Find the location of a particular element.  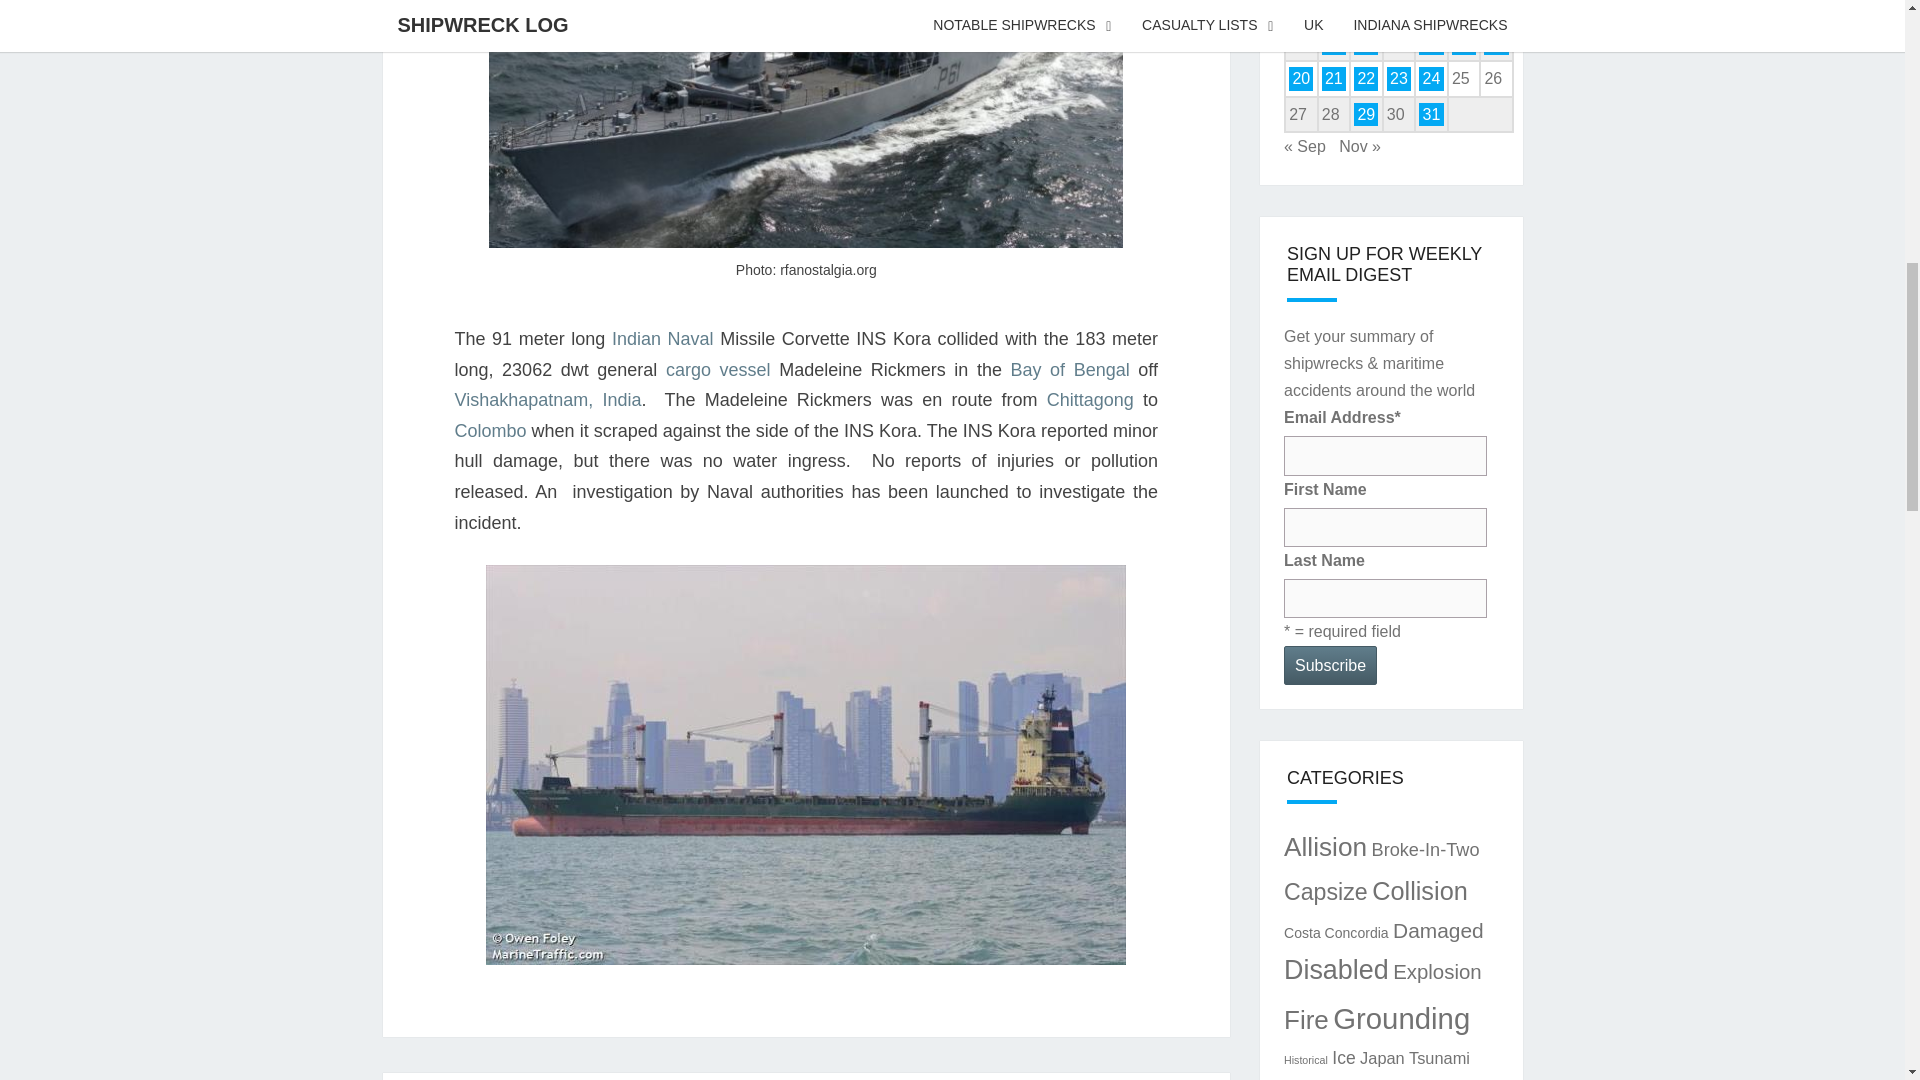

cargo vessel is located at coordinates (718, 370).